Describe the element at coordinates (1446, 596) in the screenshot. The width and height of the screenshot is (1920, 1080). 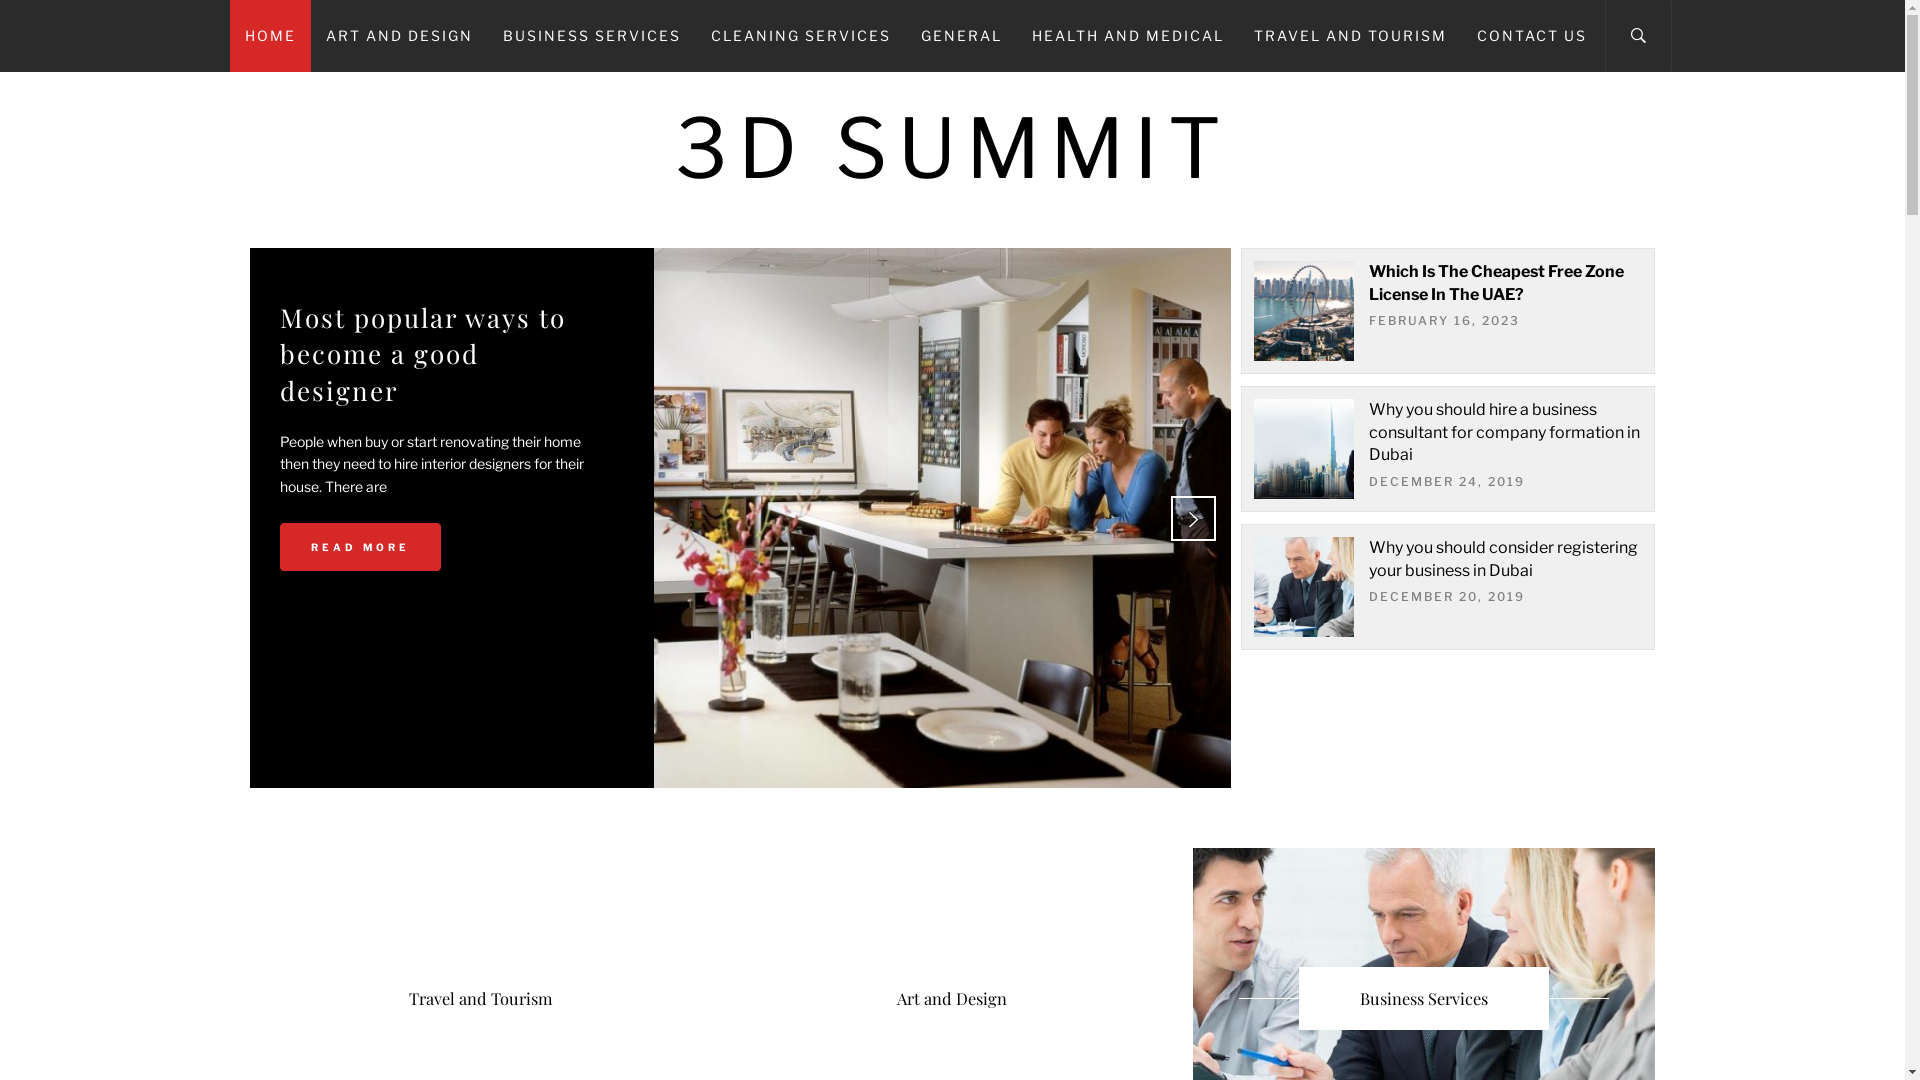
I see `DECEMBER 20, 2019` at that location.